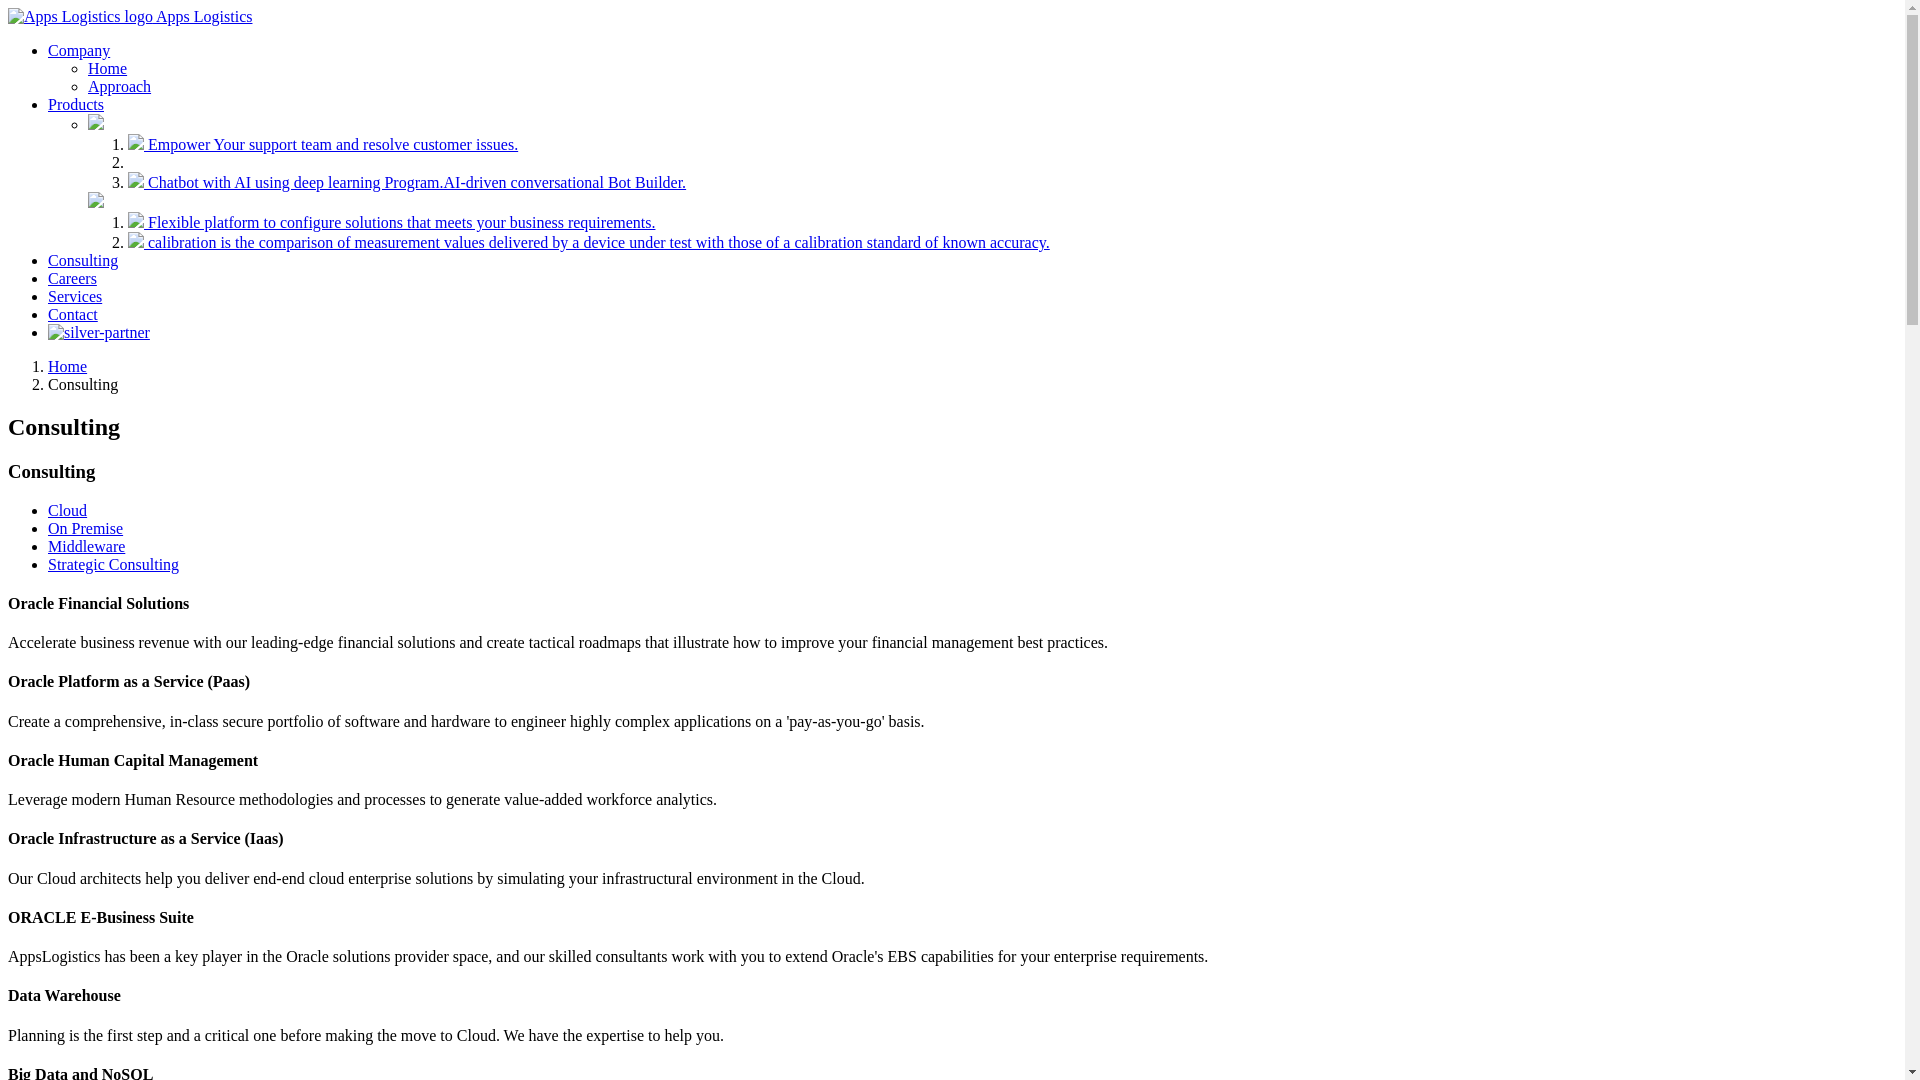  I want to click on Approach, so click(120, 86).